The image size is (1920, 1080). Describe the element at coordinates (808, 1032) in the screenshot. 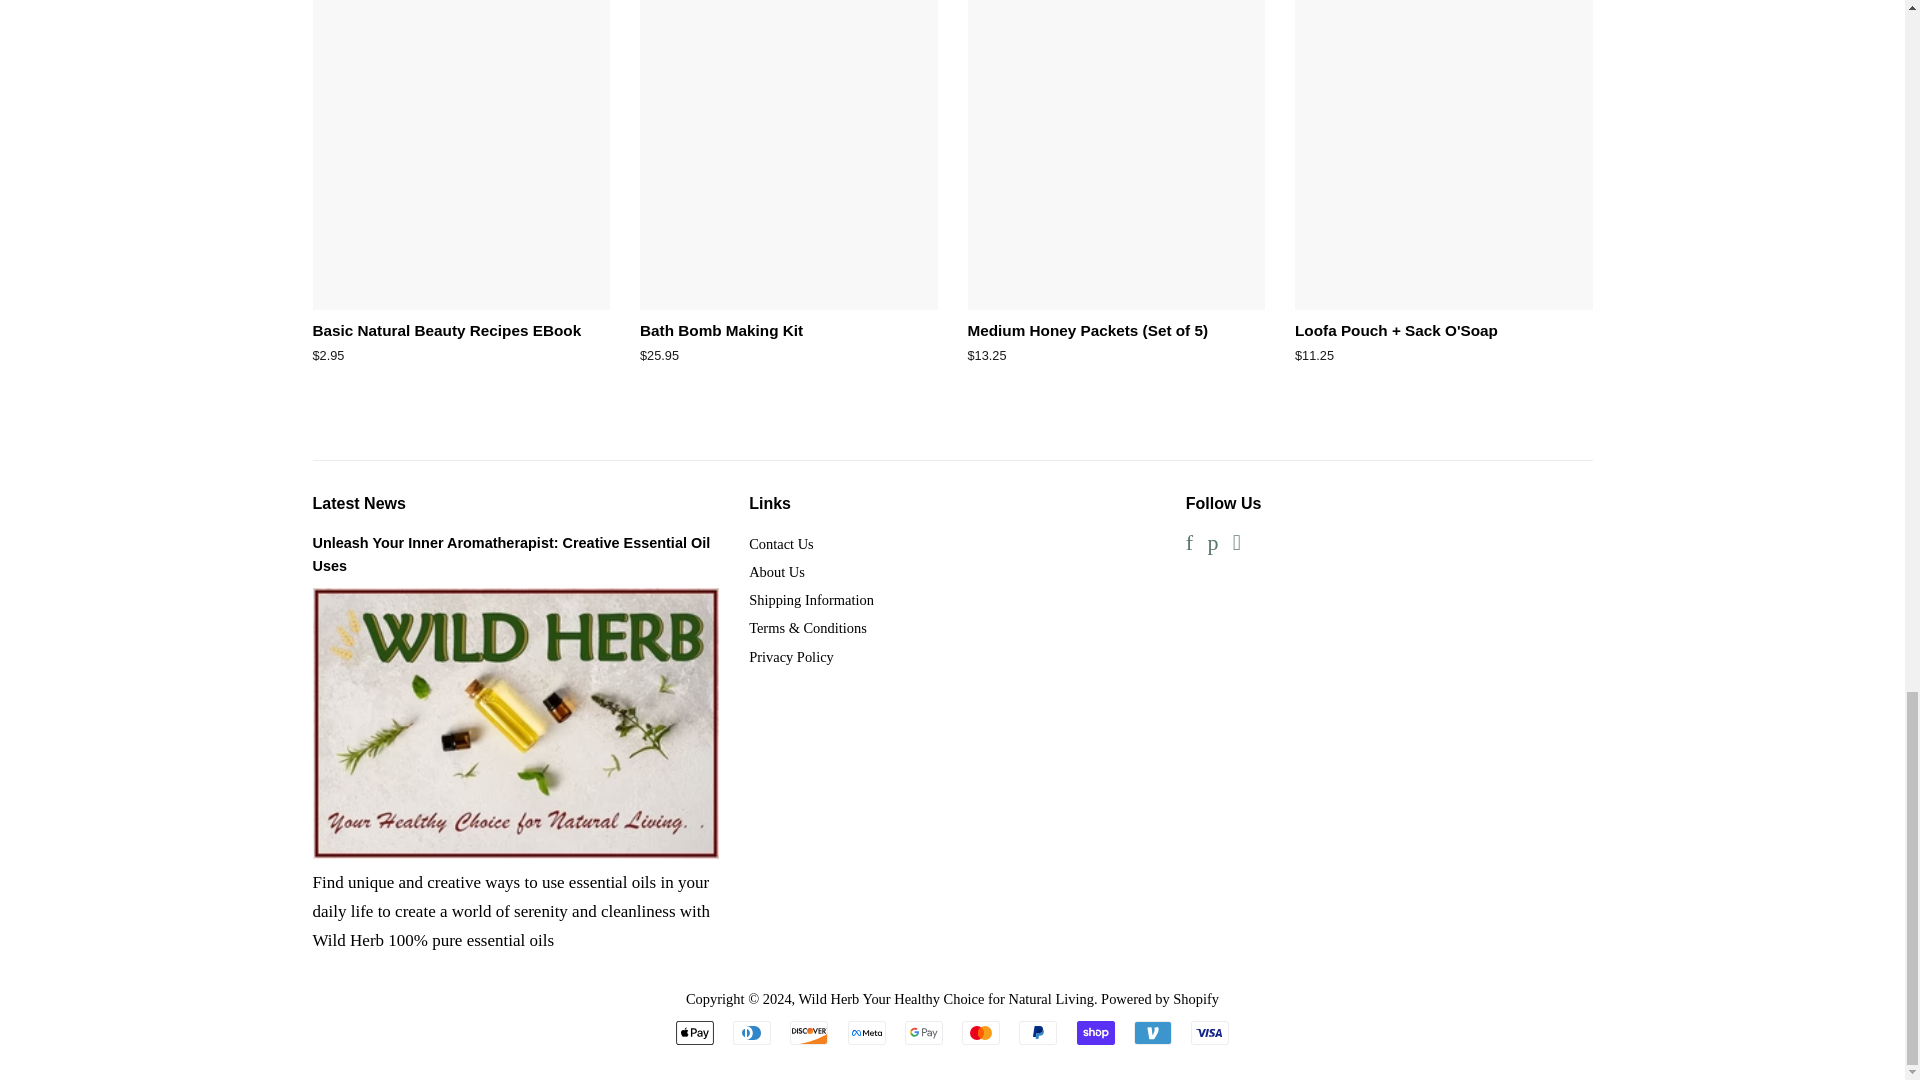

I see `Discover` at that location.